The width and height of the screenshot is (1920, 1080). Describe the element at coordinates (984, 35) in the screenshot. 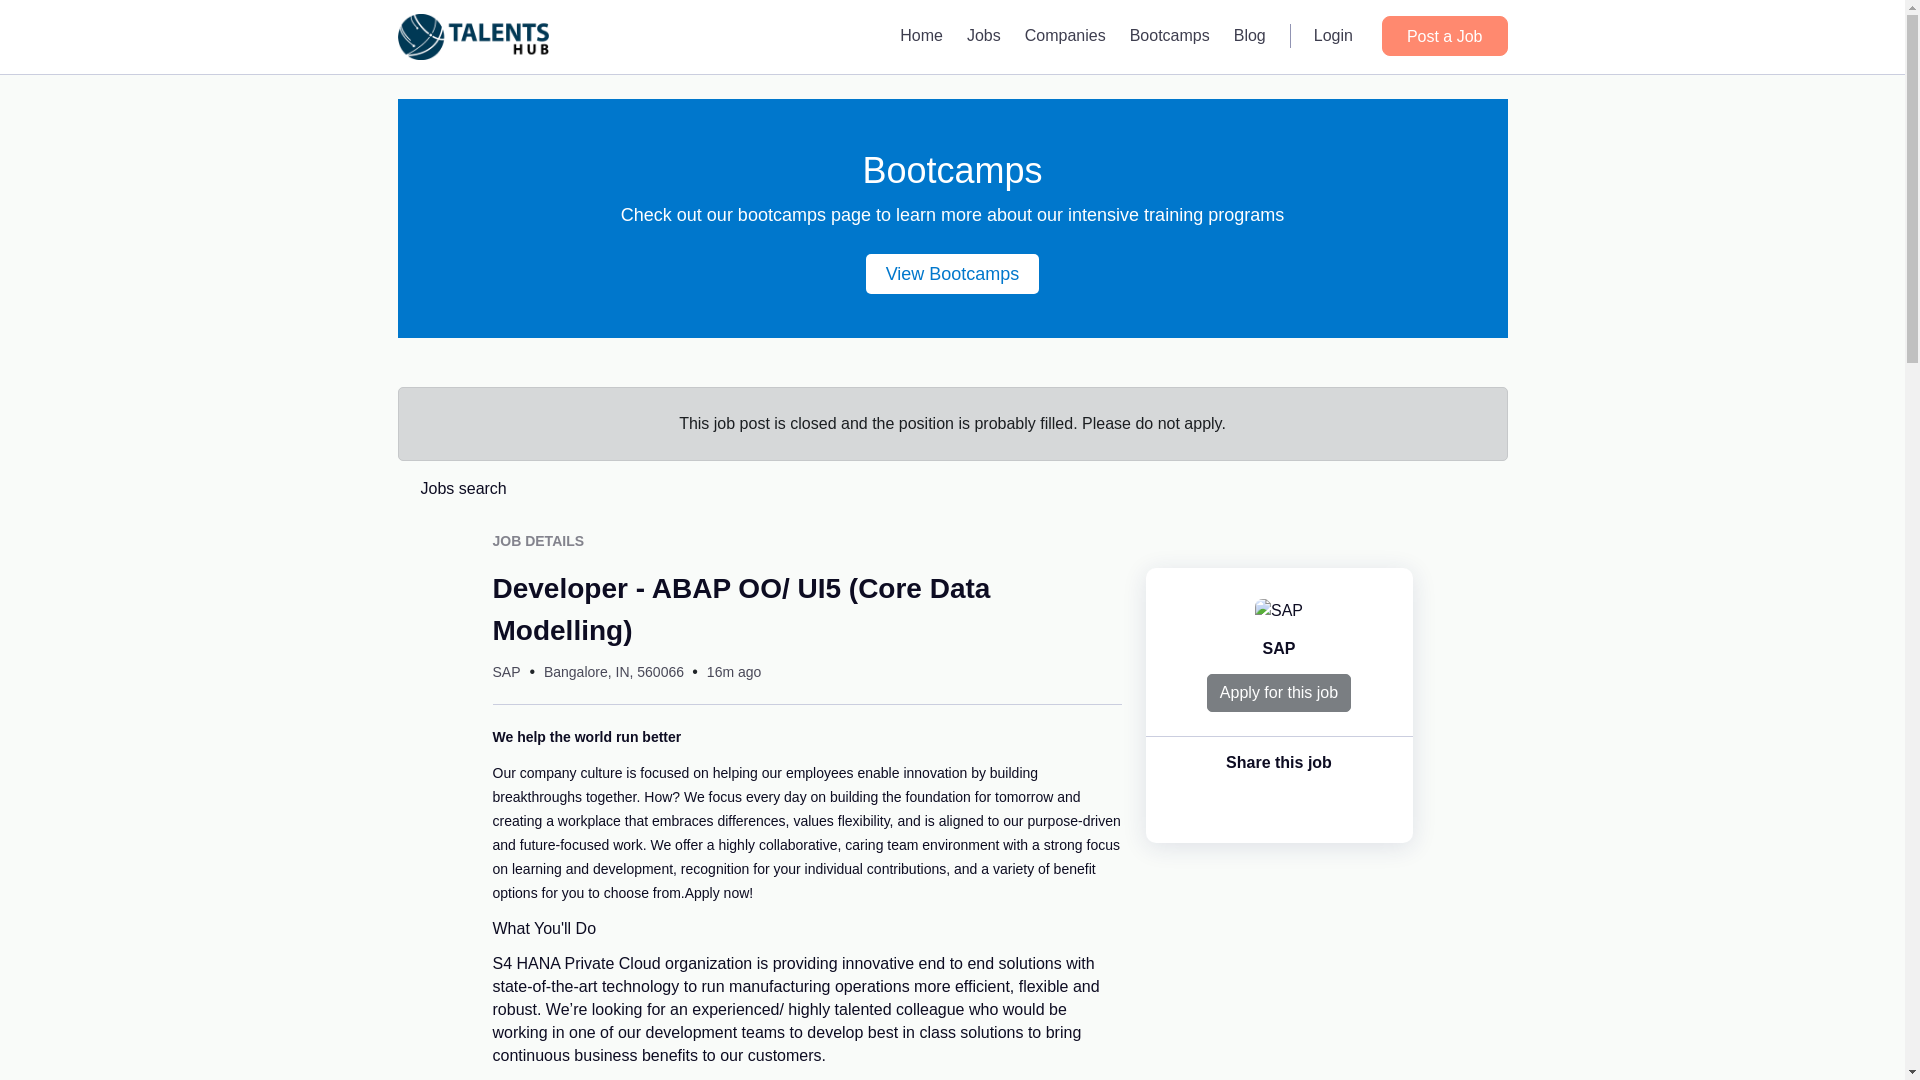

I see `Jobs` at that location.